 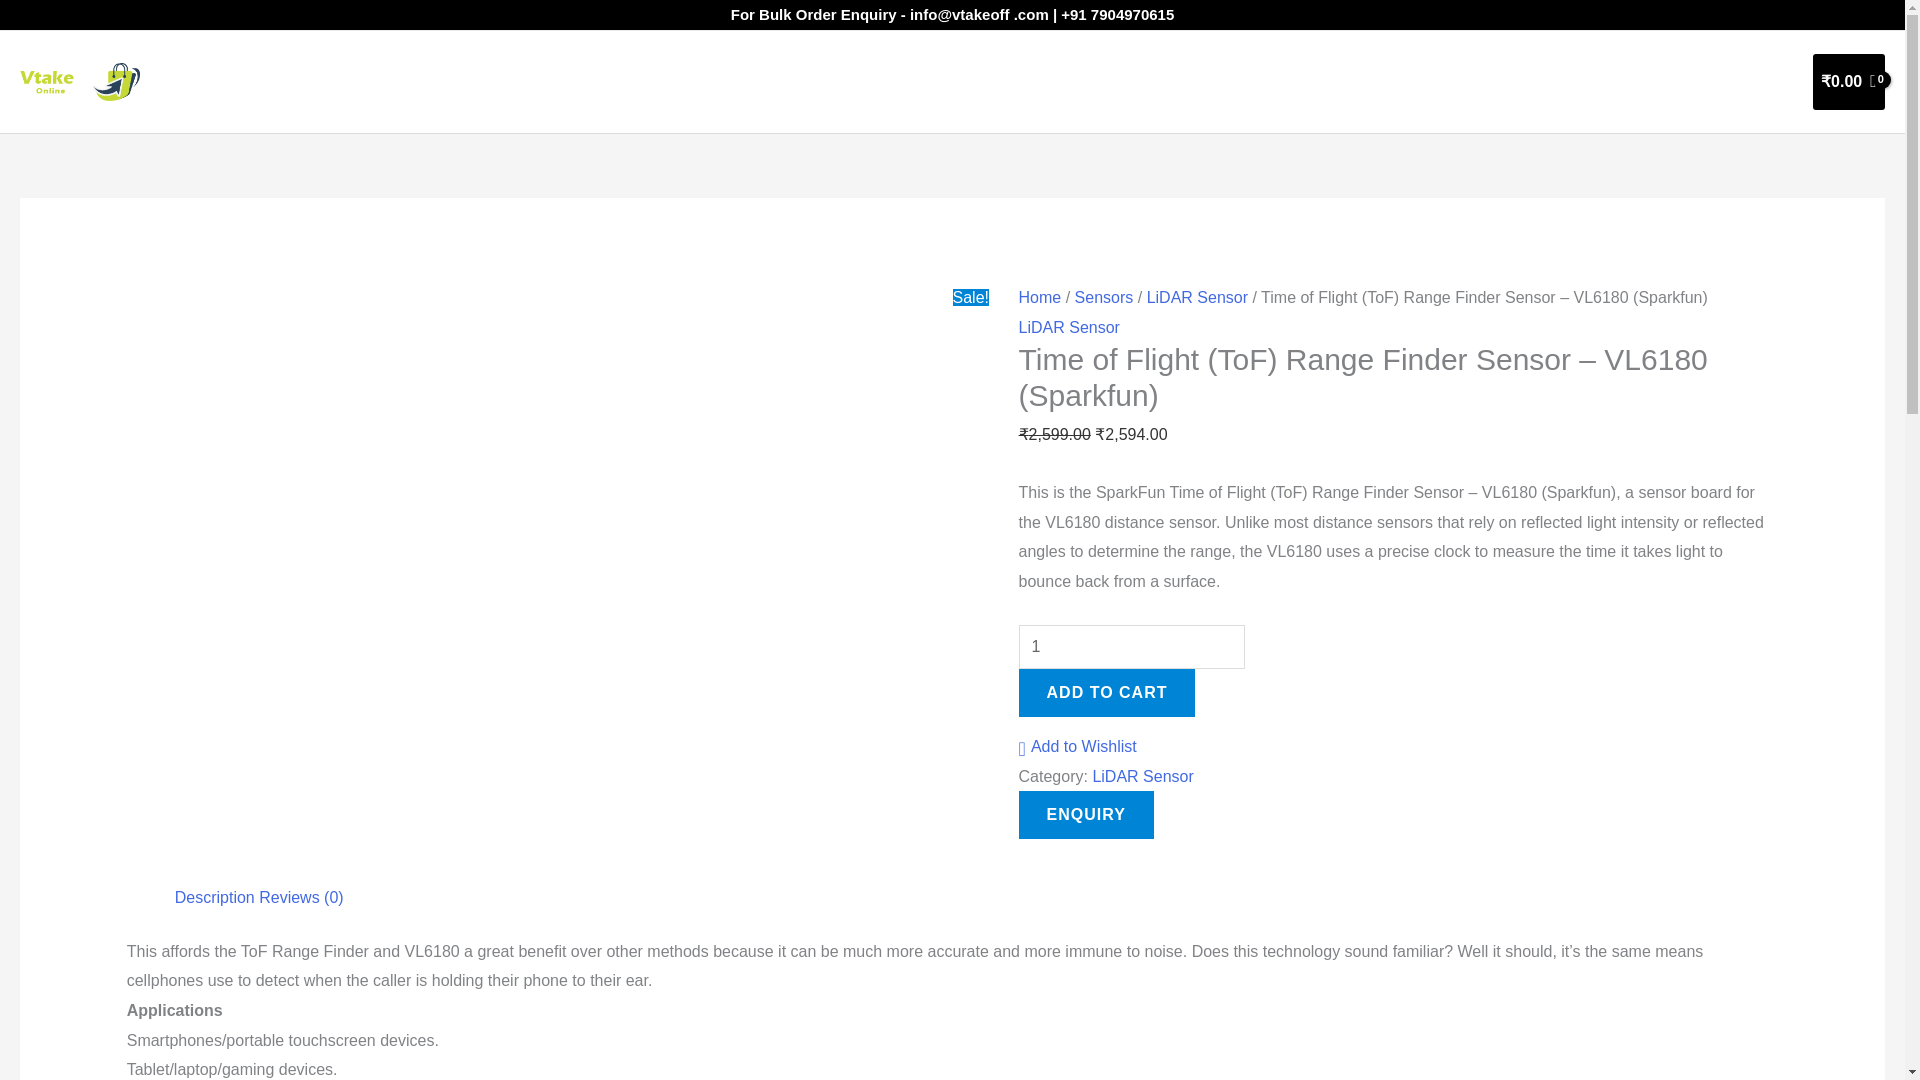 What do you see at coordinates (1484, 82) in the screenshot?
I see `PRODUCTS` at bounding box center [1484, 82].